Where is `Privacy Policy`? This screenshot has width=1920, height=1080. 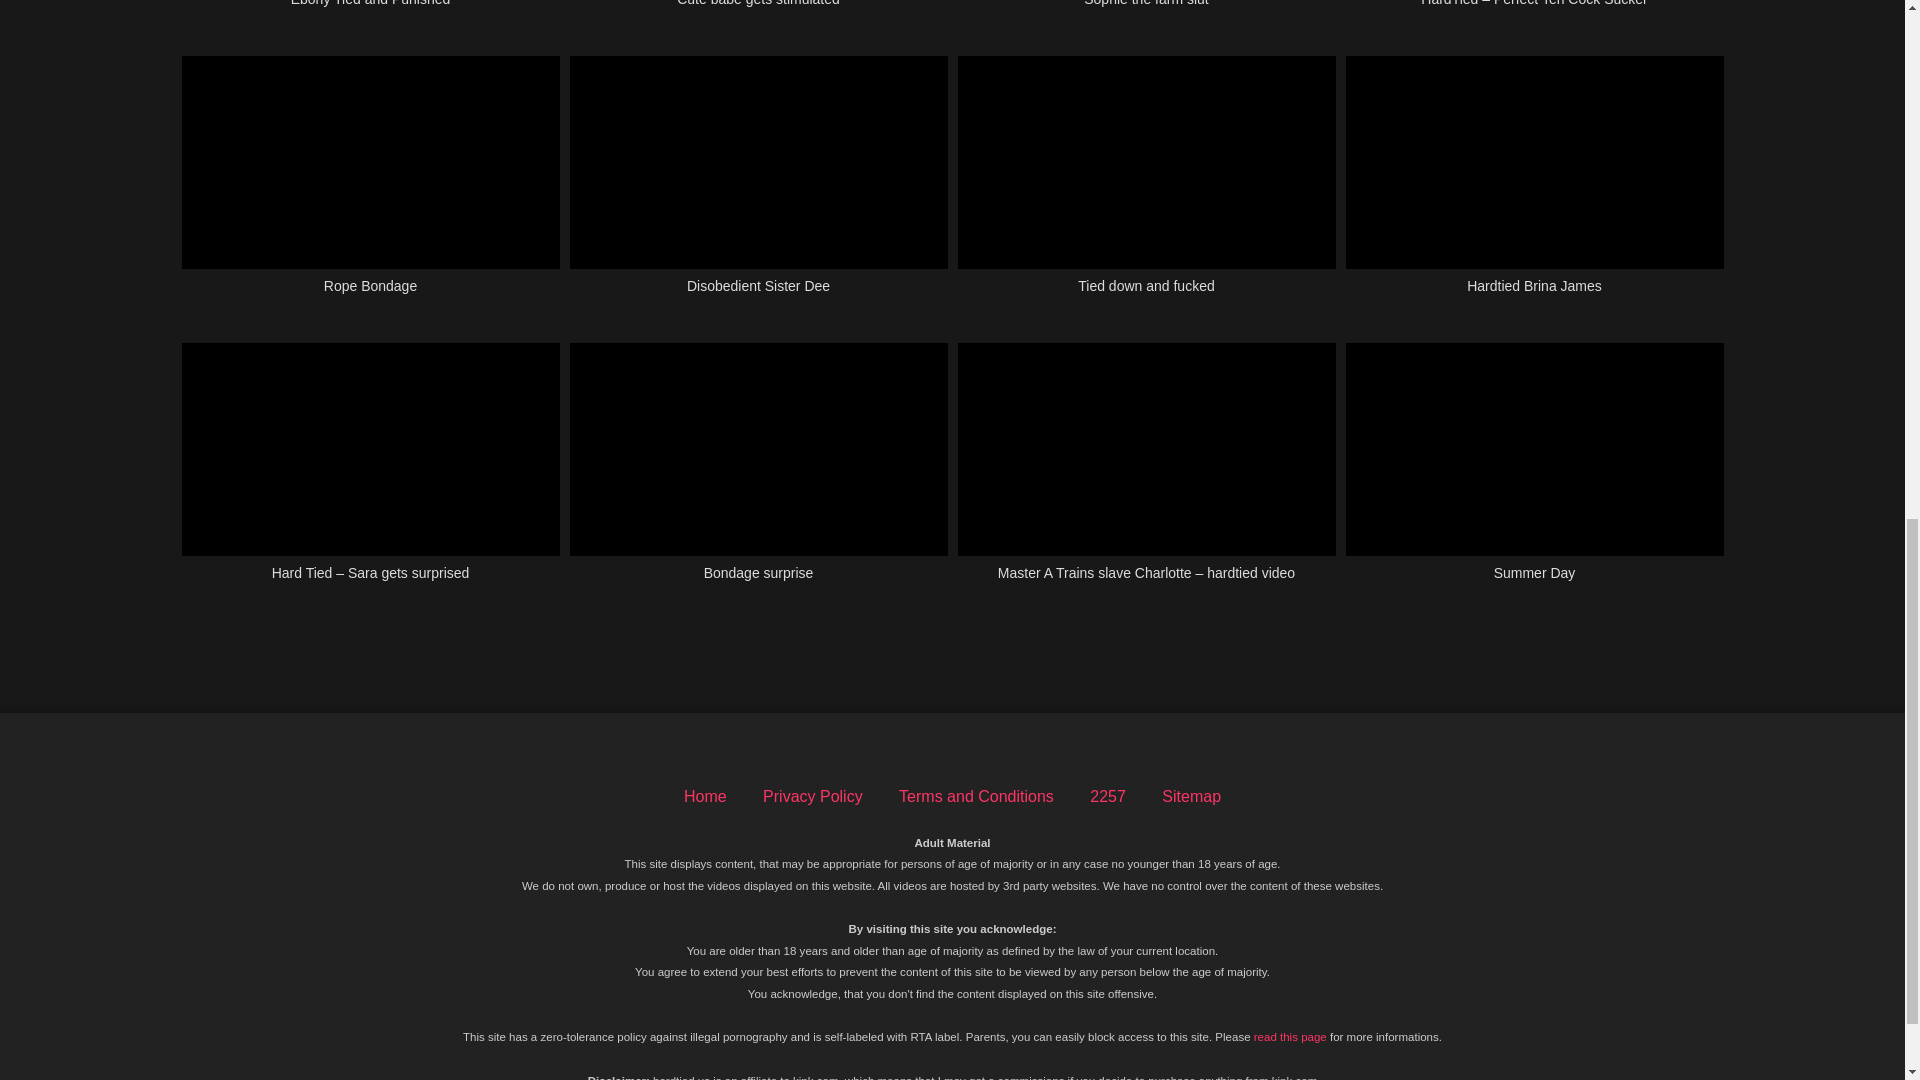 Privacy Policy is located at coordinates (812, 796).